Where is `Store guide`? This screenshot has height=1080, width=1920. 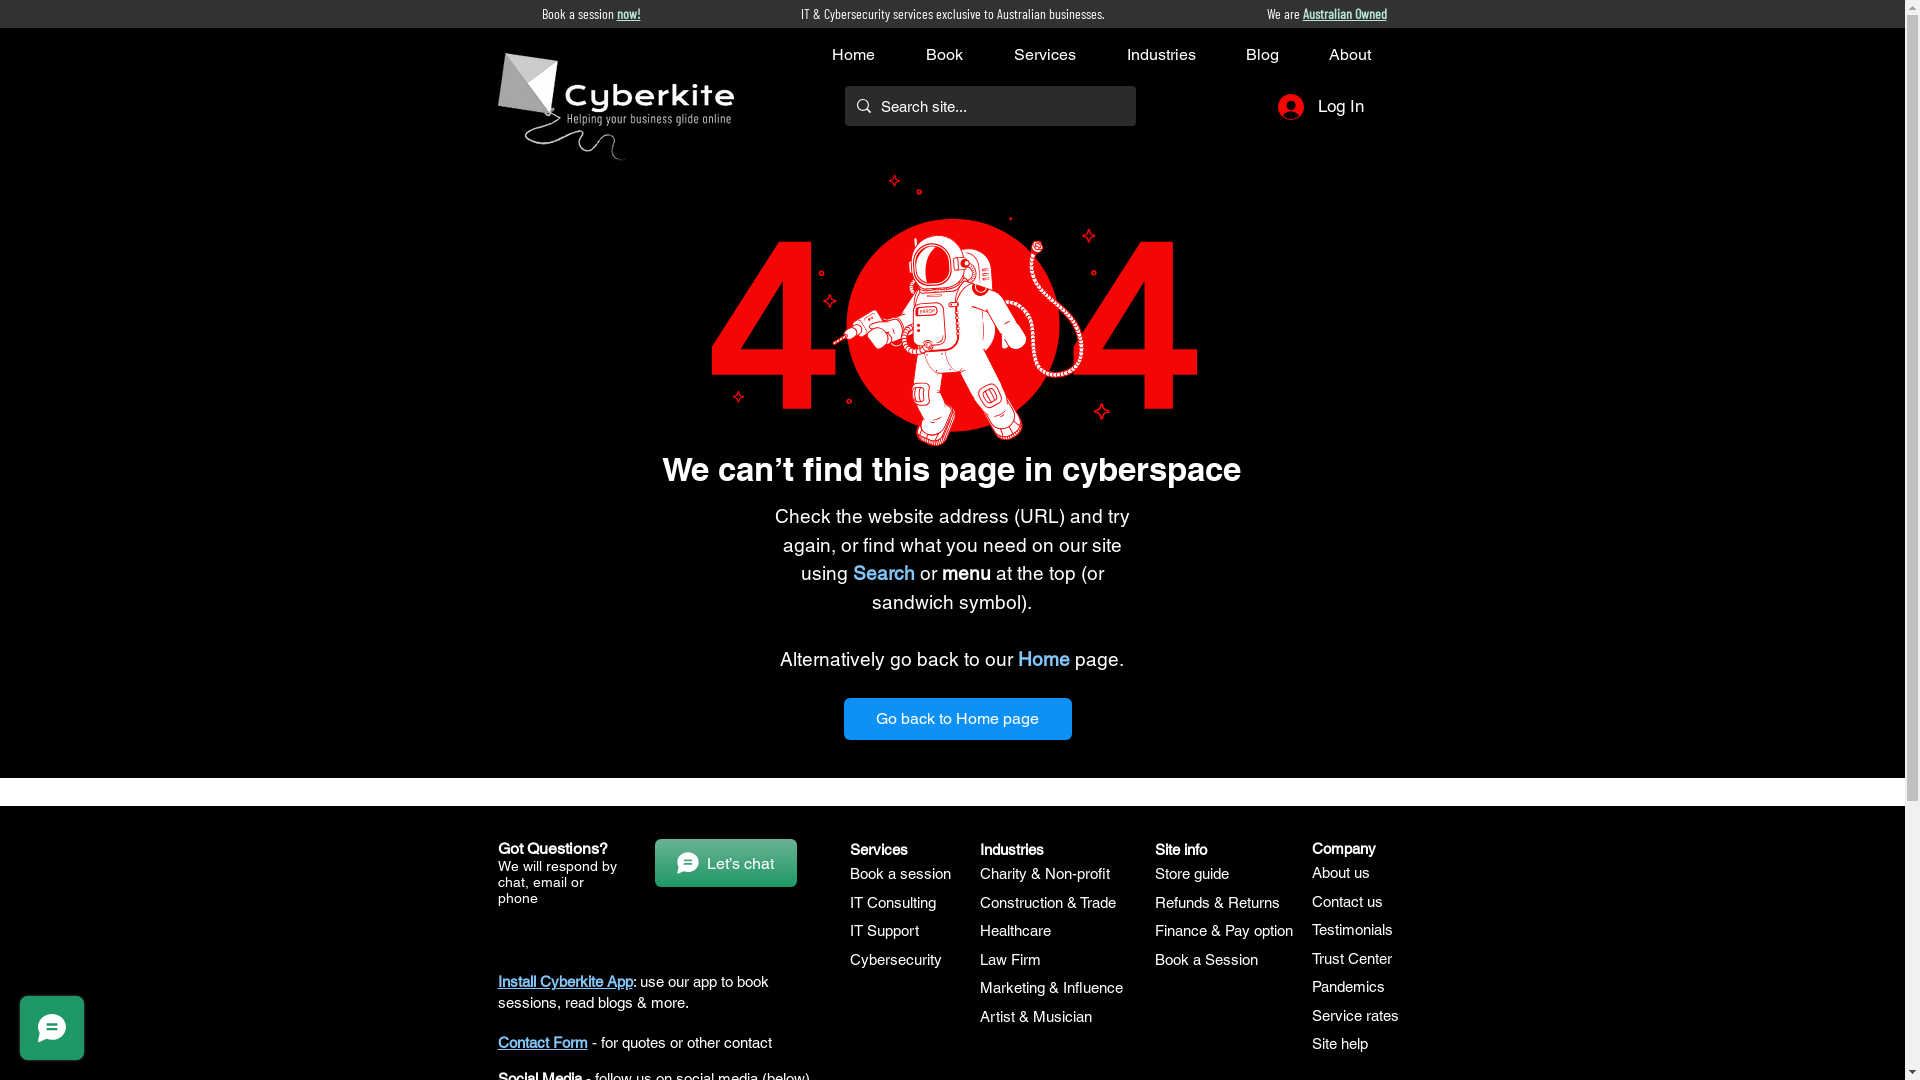
Store guide is located at coordinates (1191, 874).